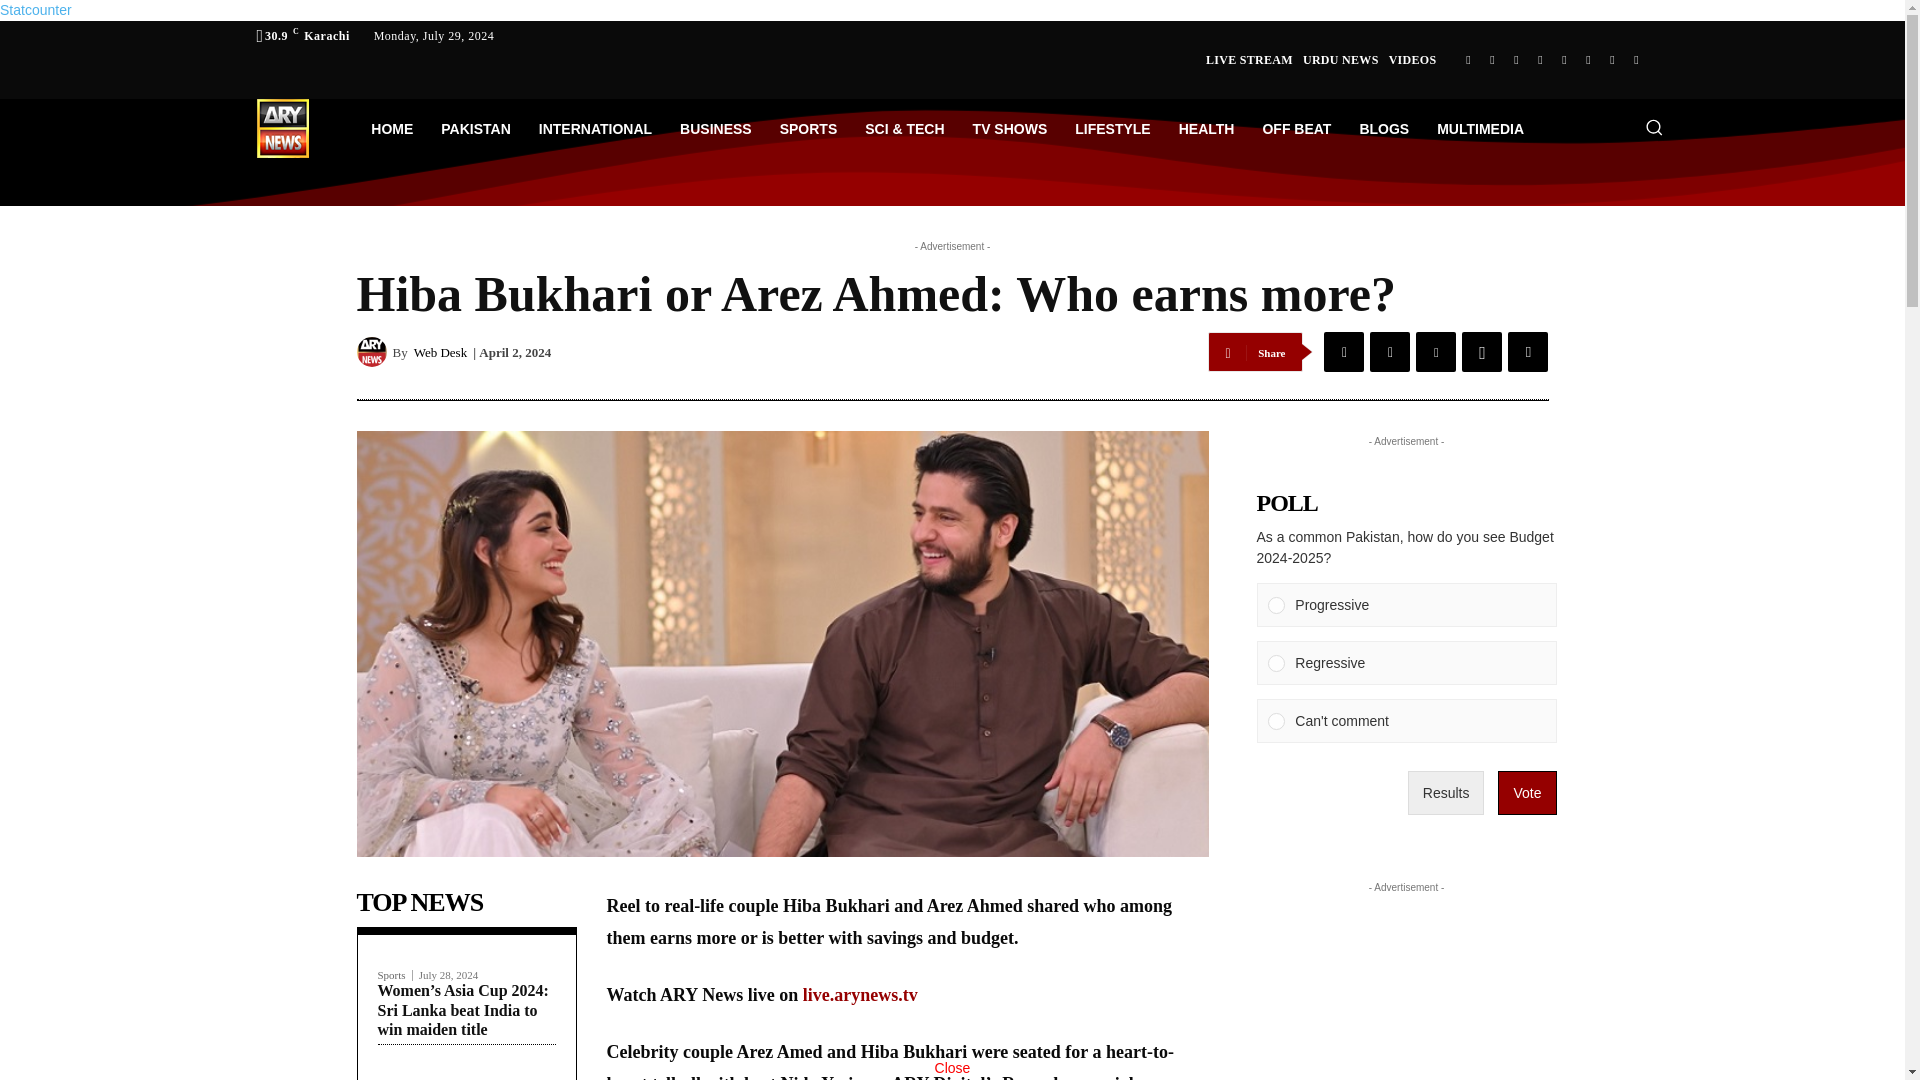  Describe the element at coordinates (1112, 128) in the screenshot. I see `LIFESTYLE` at that location.